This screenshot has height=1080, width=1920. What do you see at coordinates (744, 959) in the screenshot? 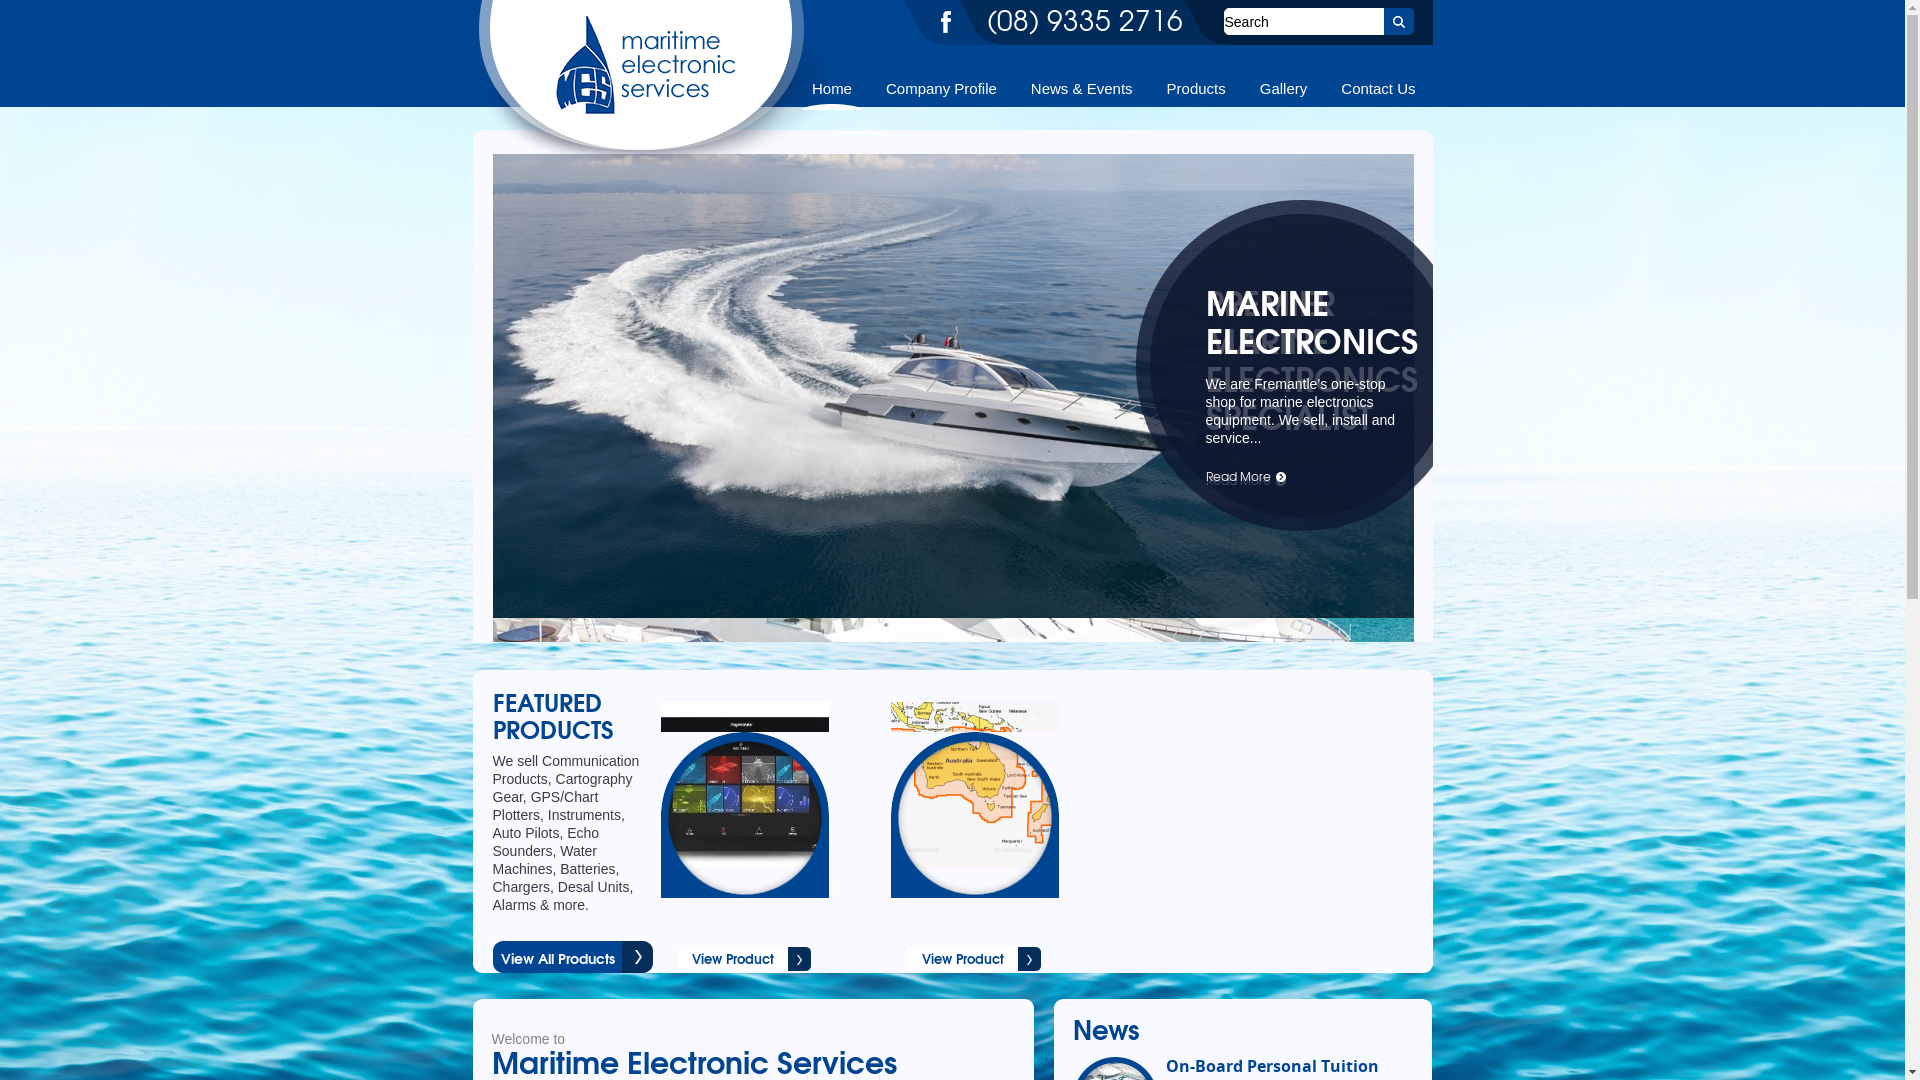
I see `View Product` at bounding box center [744, 959].